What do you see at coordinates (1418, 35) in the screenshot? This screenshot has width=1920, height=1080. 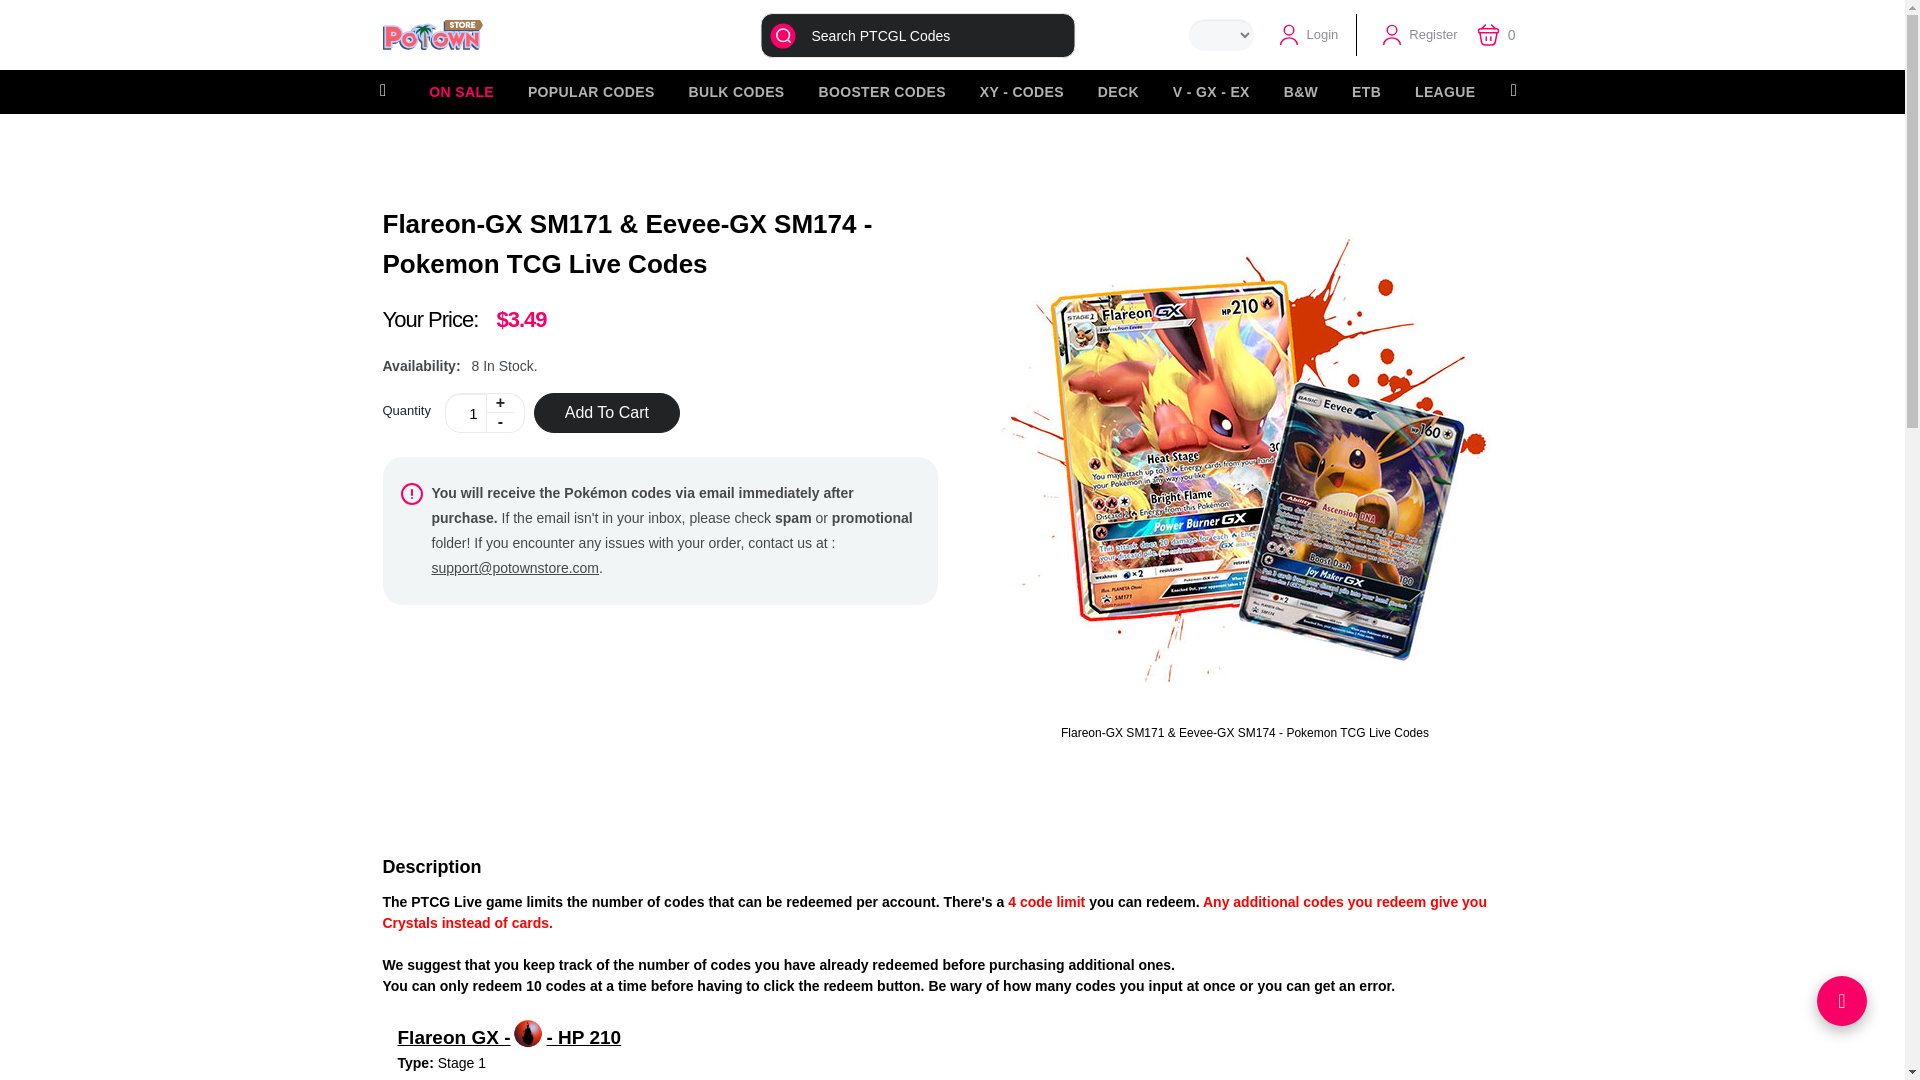 I see `Register` at bounding box center [1418, 35].